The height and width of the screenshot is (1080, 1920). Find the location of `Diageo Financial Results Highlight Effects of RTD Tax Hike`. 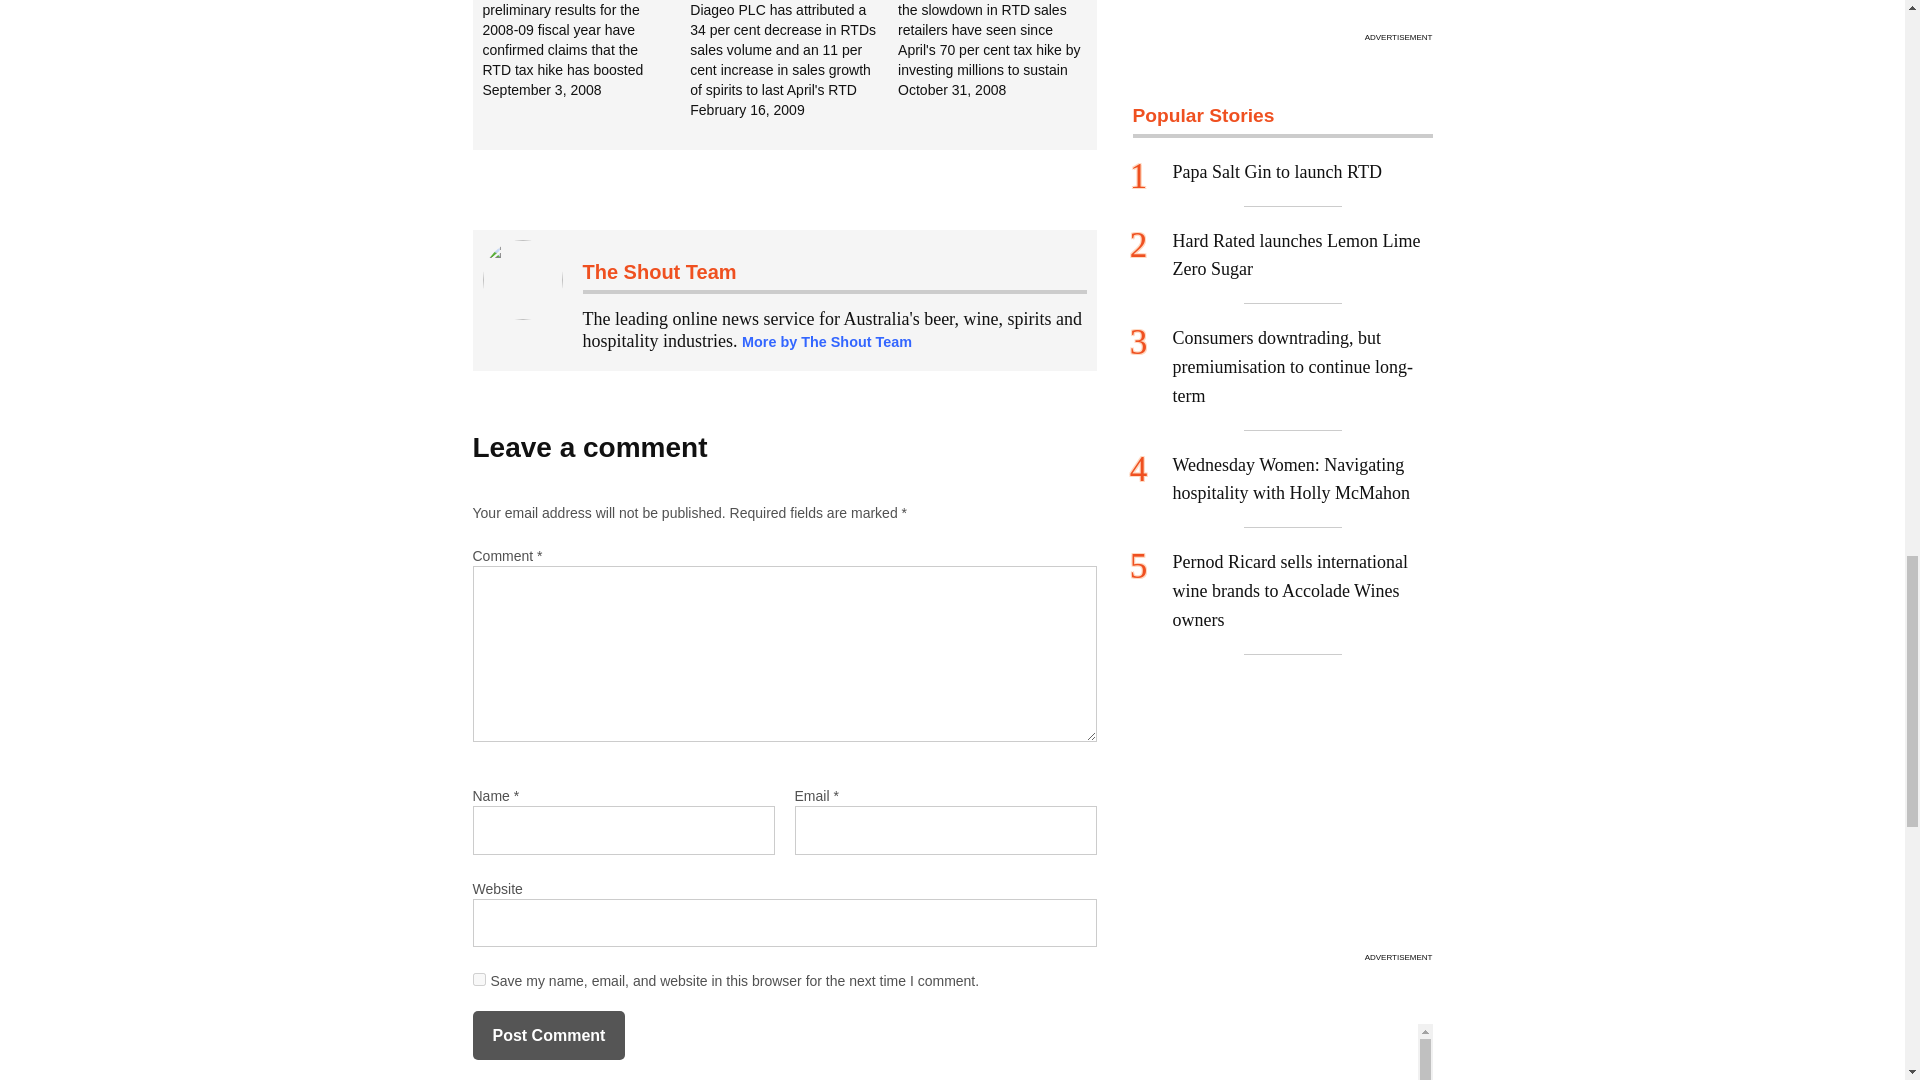

Diageo Financial Results Highlight Effects of RTD Tax Hike is located at coordinates (794, 60).